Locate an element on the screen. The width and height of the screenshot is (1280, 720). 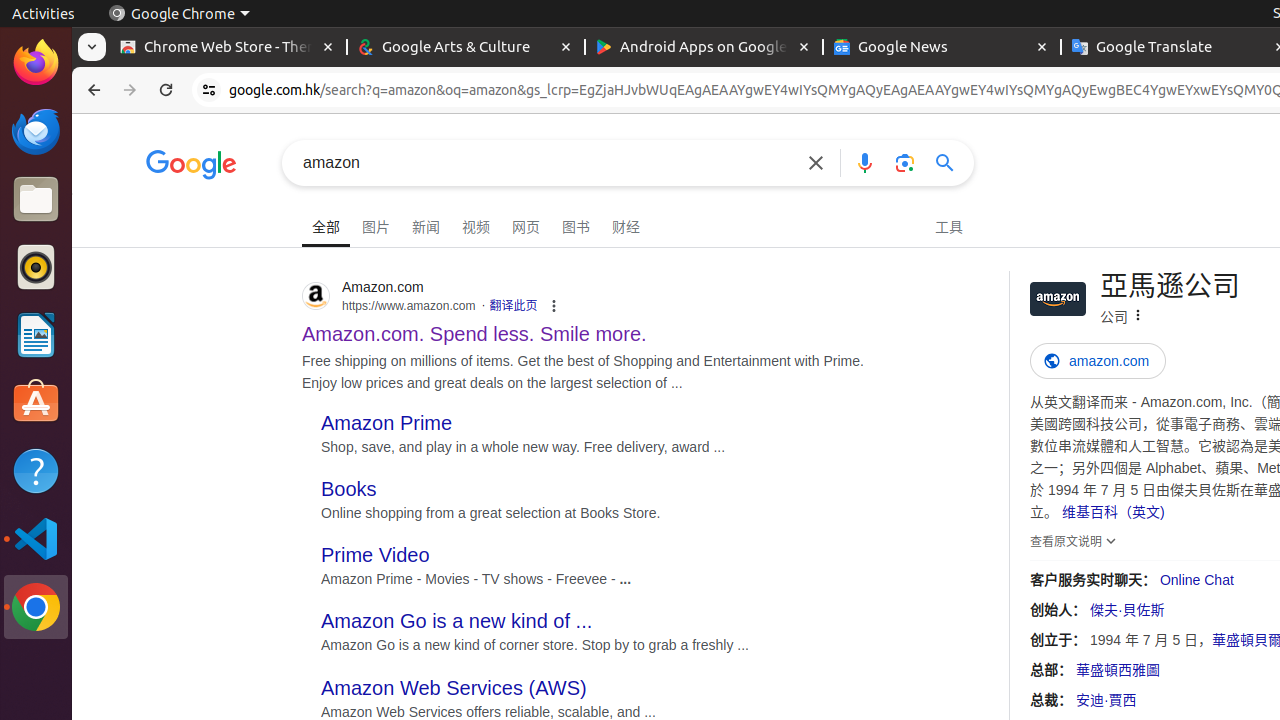
View site information is located at coordinates (209, 90).